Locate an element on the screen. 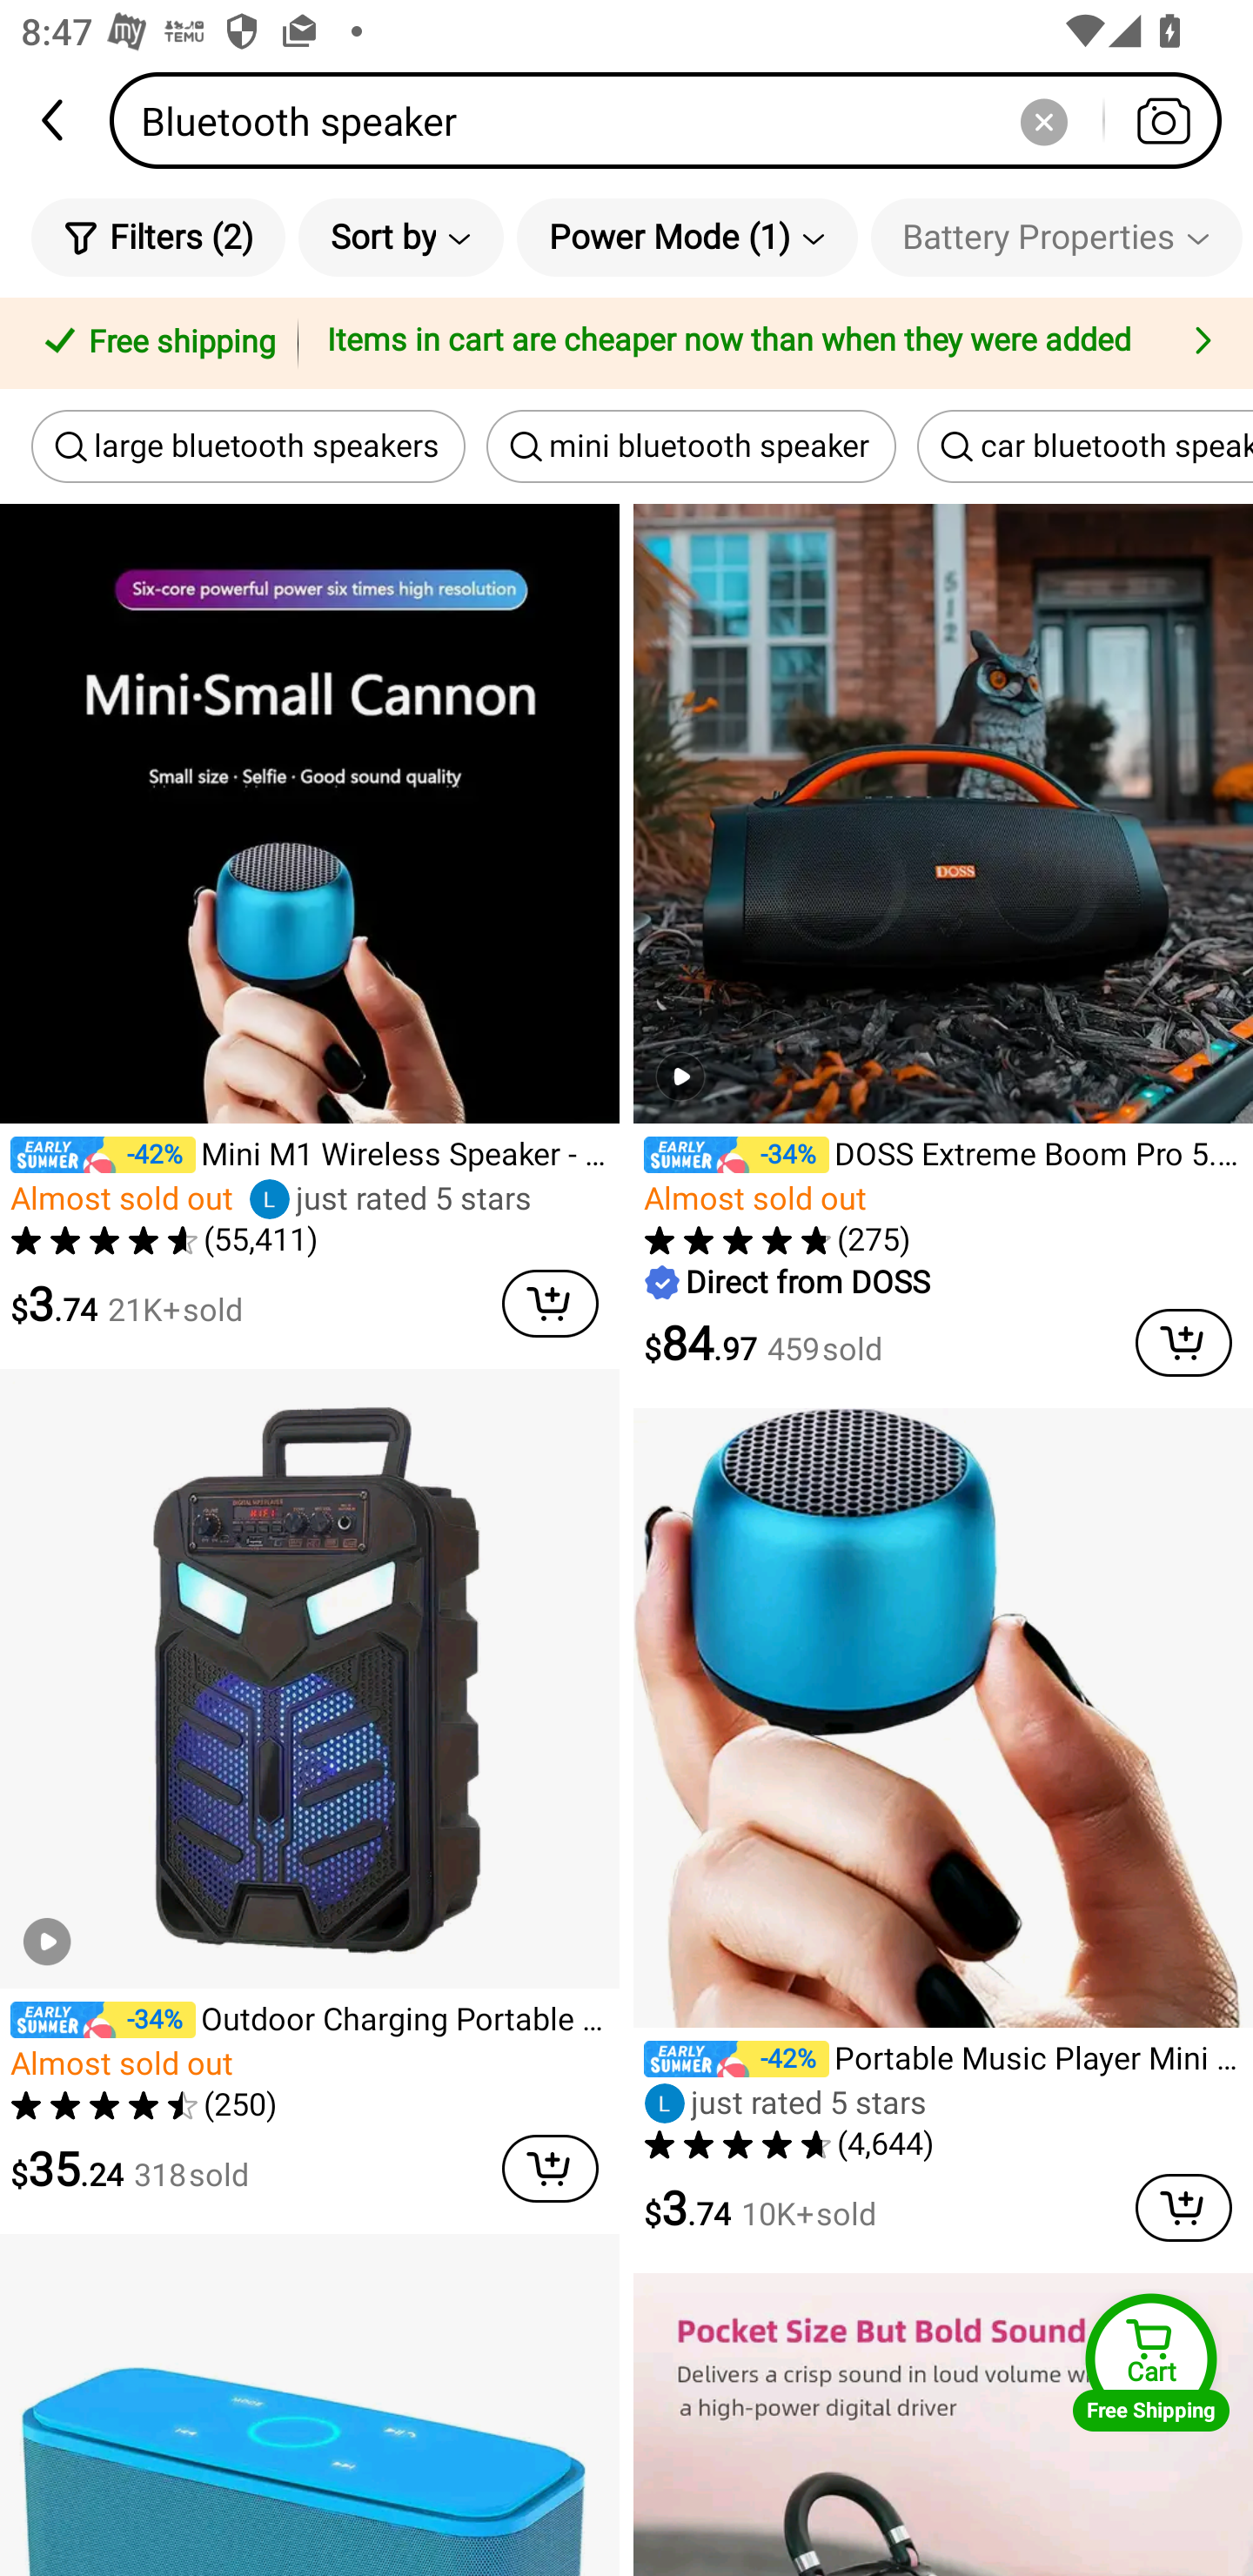  Delete search history is located at coordinates (1043, 120).